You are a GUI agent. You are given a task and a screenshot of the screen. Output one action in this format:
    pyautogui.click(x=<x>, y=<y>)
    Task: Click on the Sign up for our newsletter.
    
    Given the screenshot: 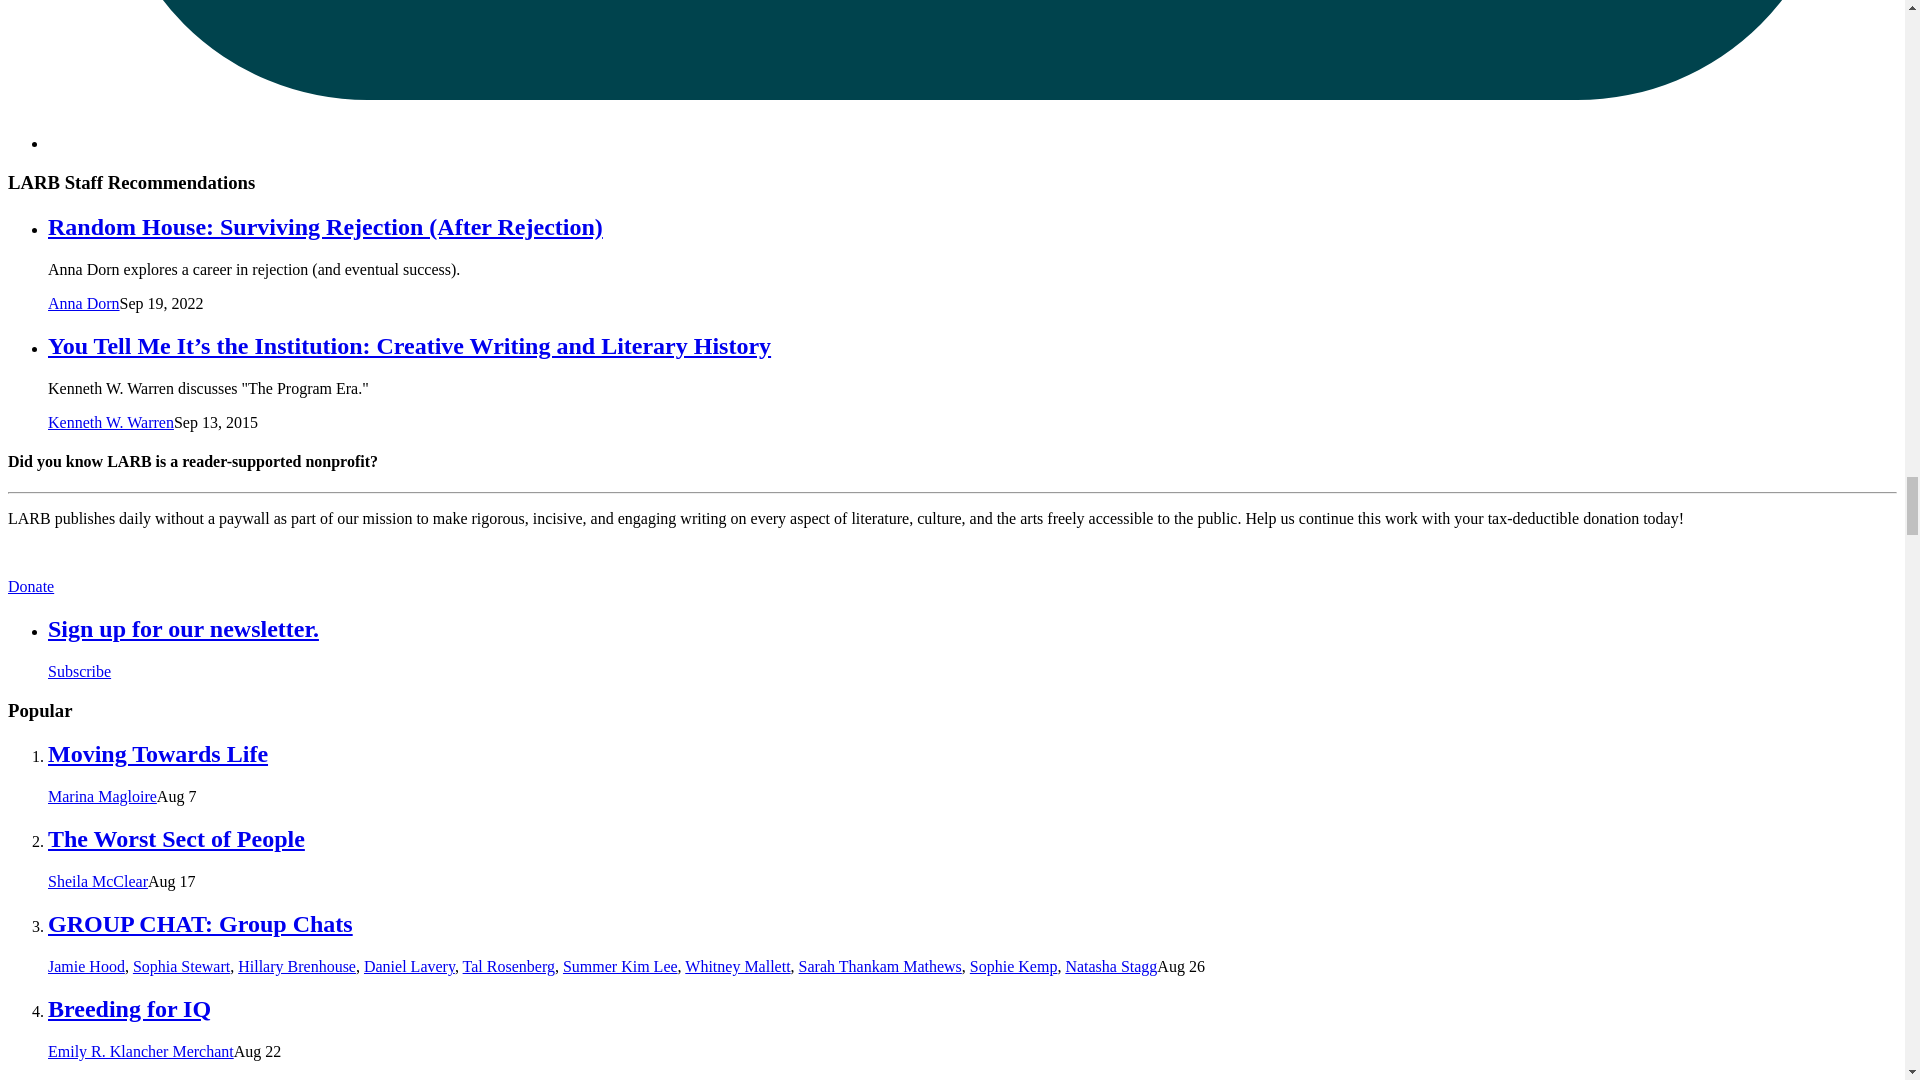 What is the action you would take?
    pyautogui.click(x=183, y=628)
    